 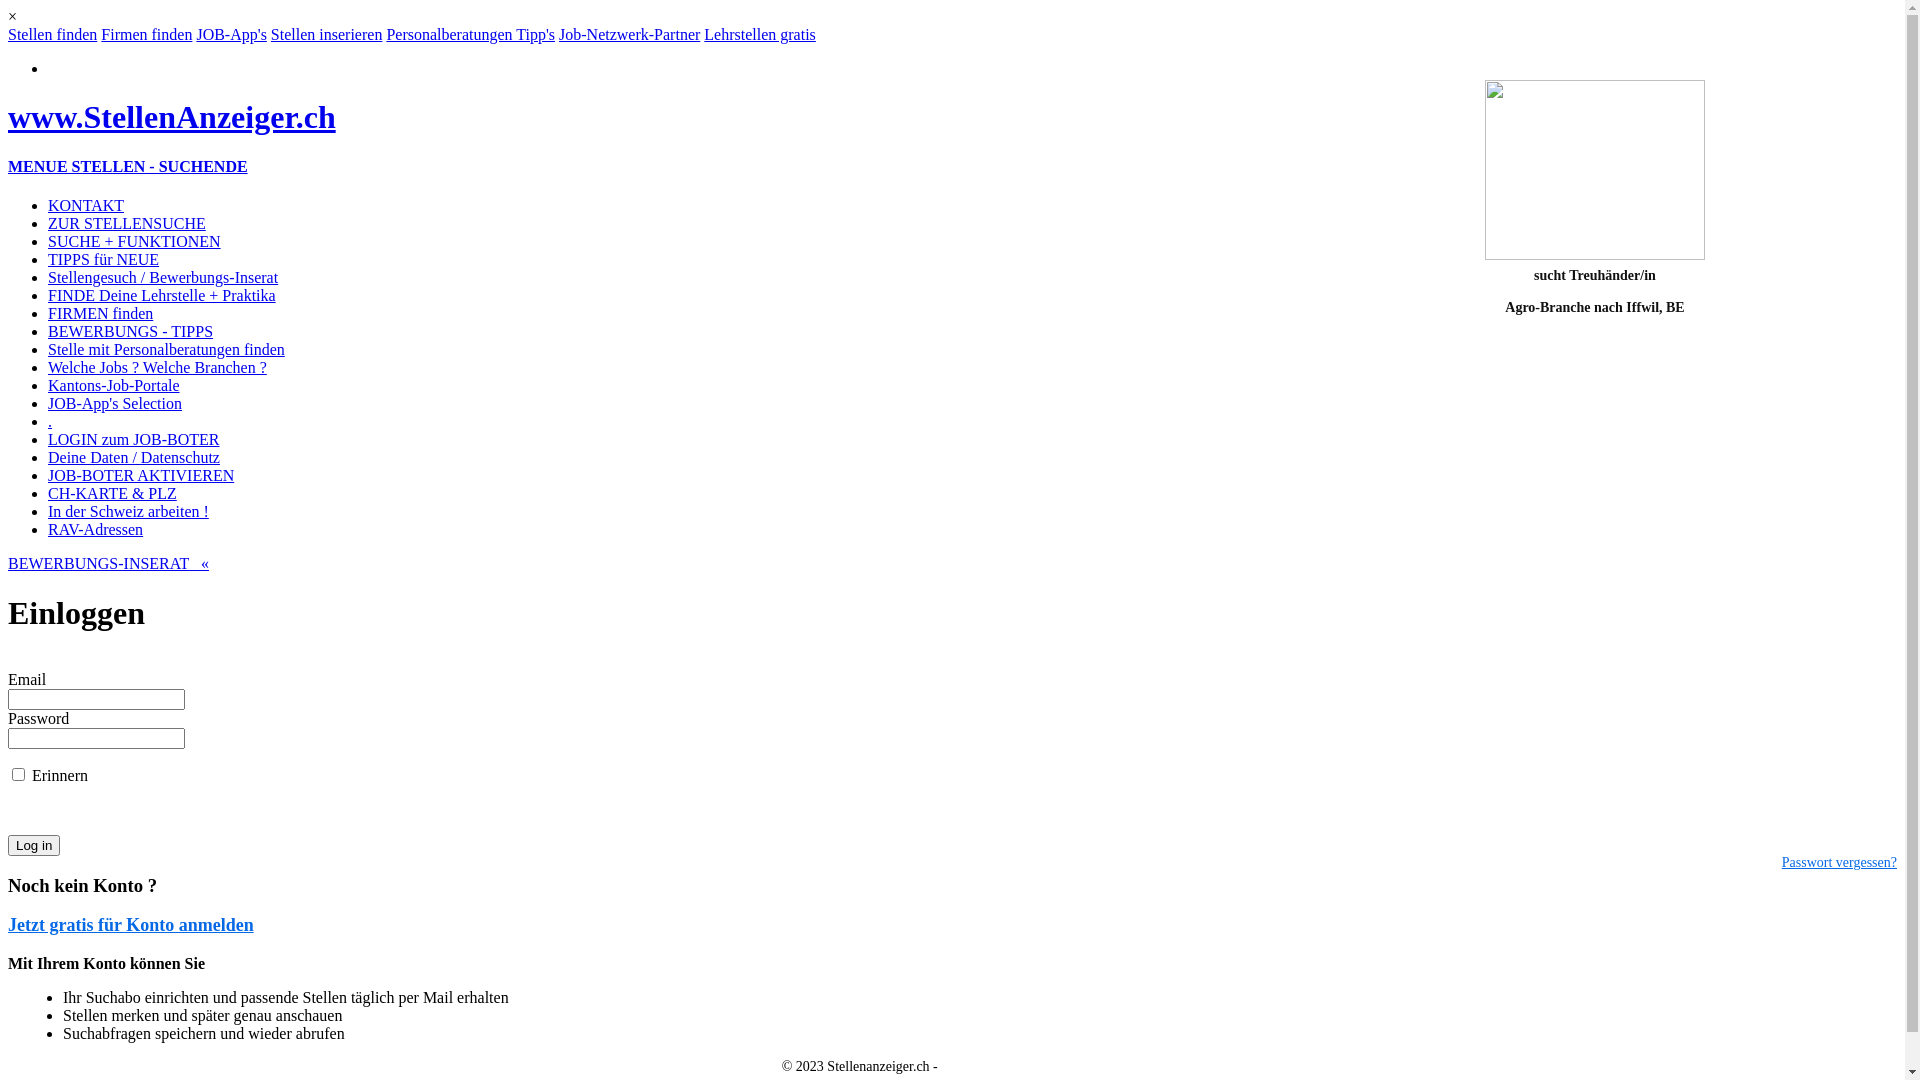 What do you see at coordinates (50, 422) in the screenshot?
I see `.` at bounding box center [50, 422].